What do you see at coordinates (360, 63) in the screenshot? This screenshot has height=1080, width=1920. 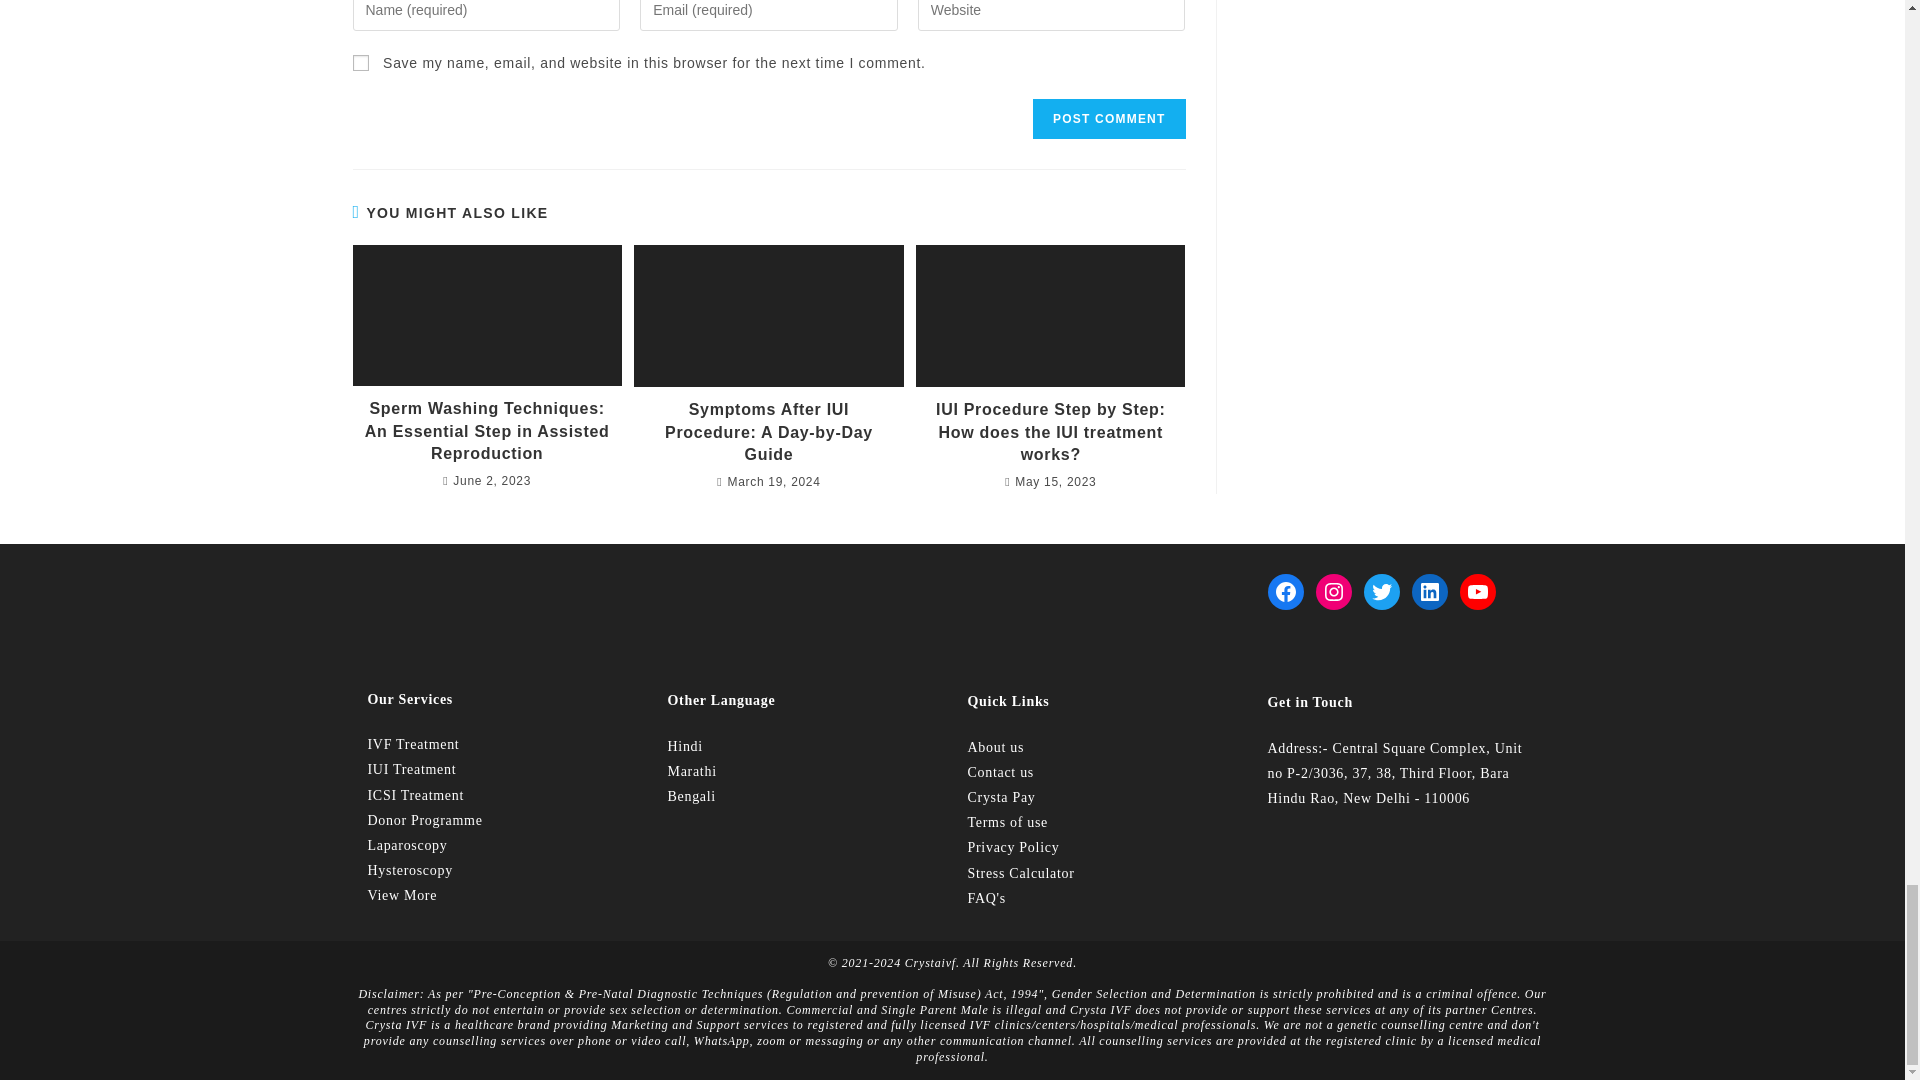 I see `yes` at bounding box center [360, 63].